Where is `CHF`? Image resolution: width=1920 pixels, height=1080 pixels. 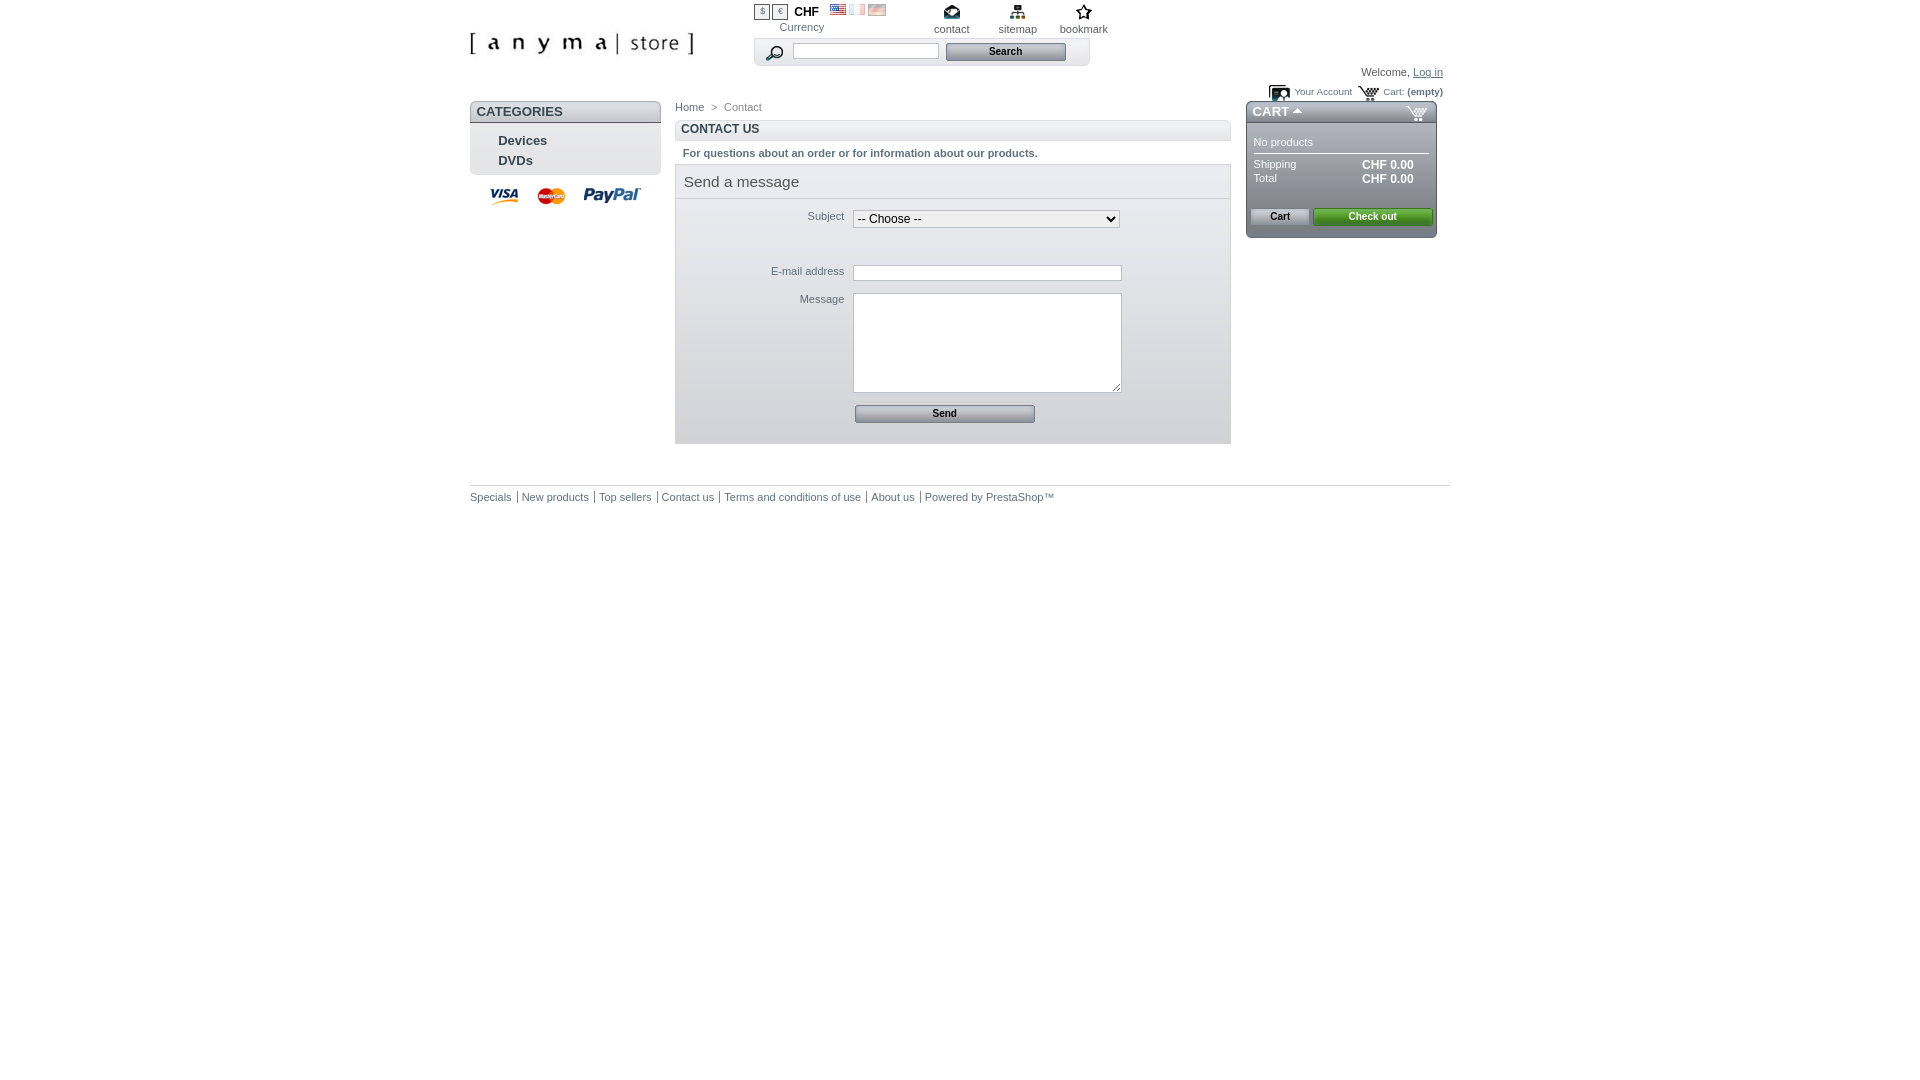 CHF is located at coordinates (806, 12).